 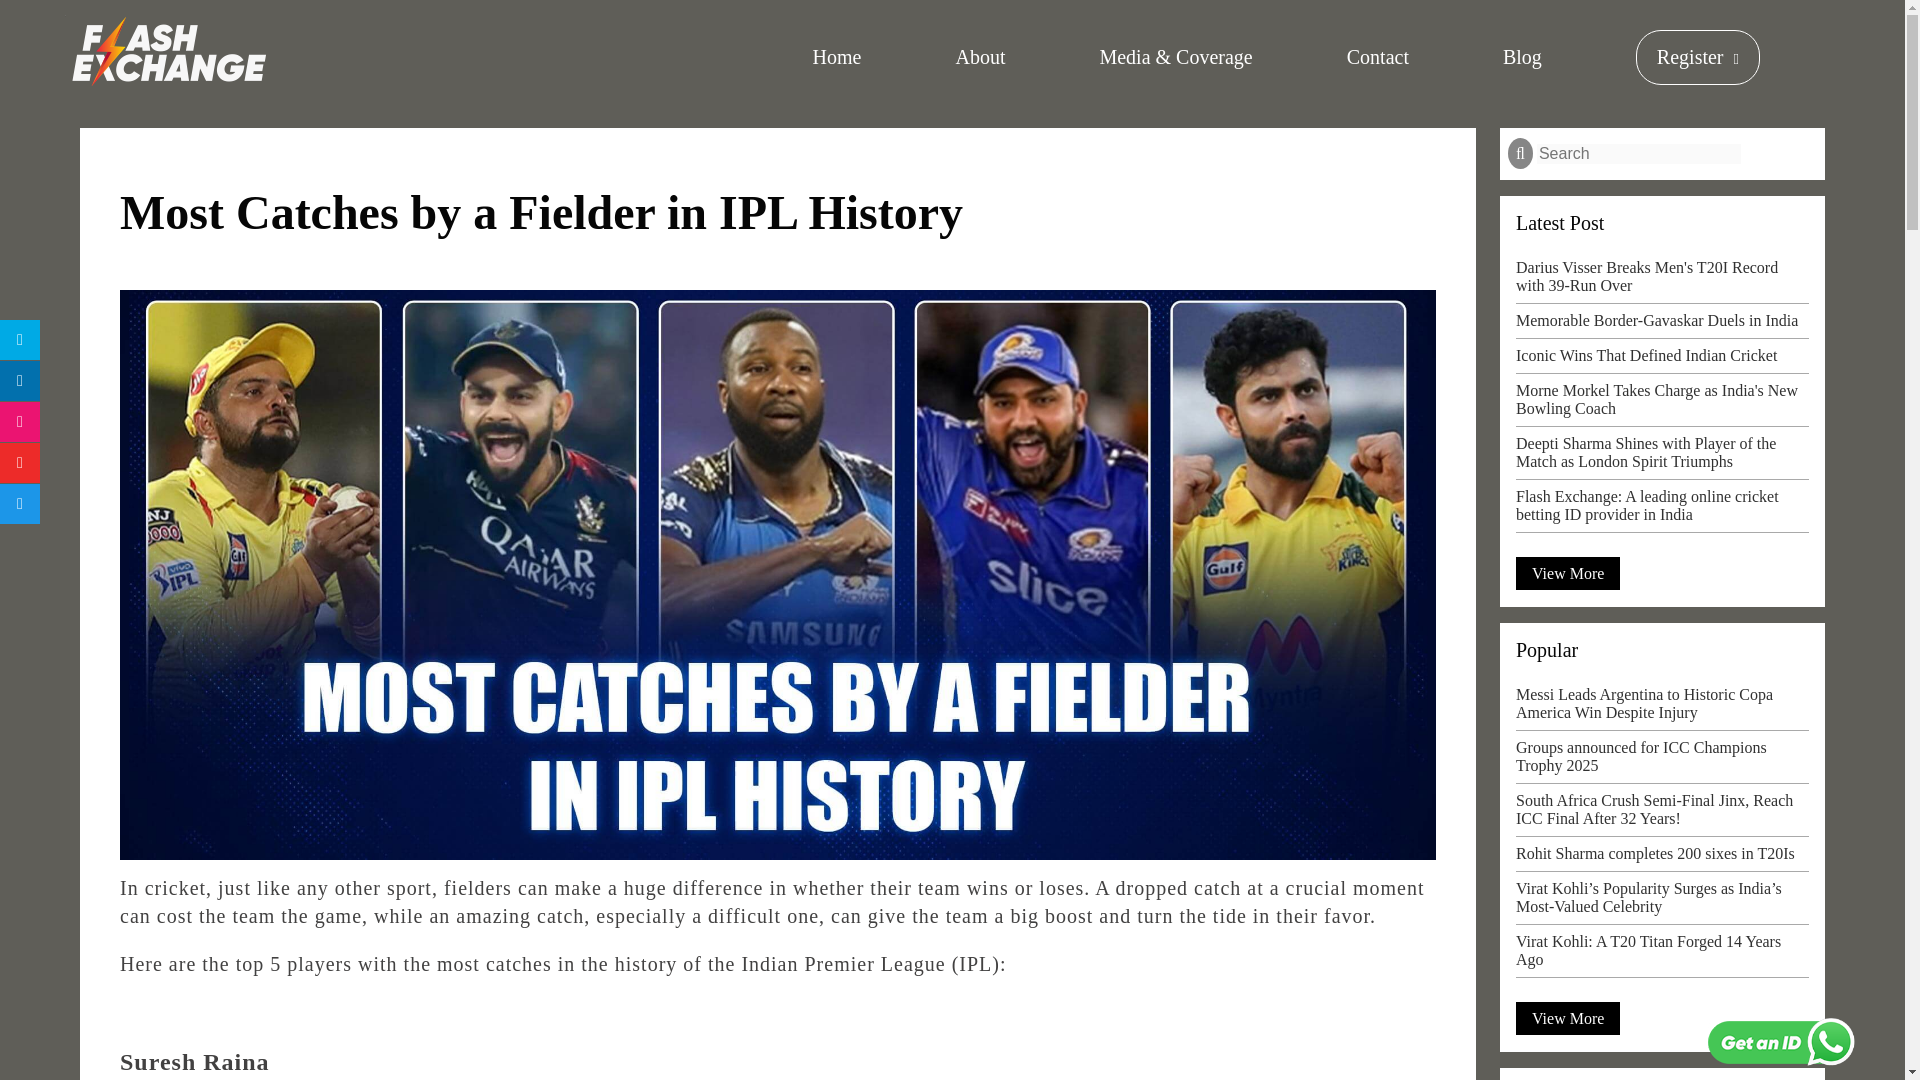 I want to click on Memorable Border-Gavaskar Duels in India, so click(x=1662, y=326).